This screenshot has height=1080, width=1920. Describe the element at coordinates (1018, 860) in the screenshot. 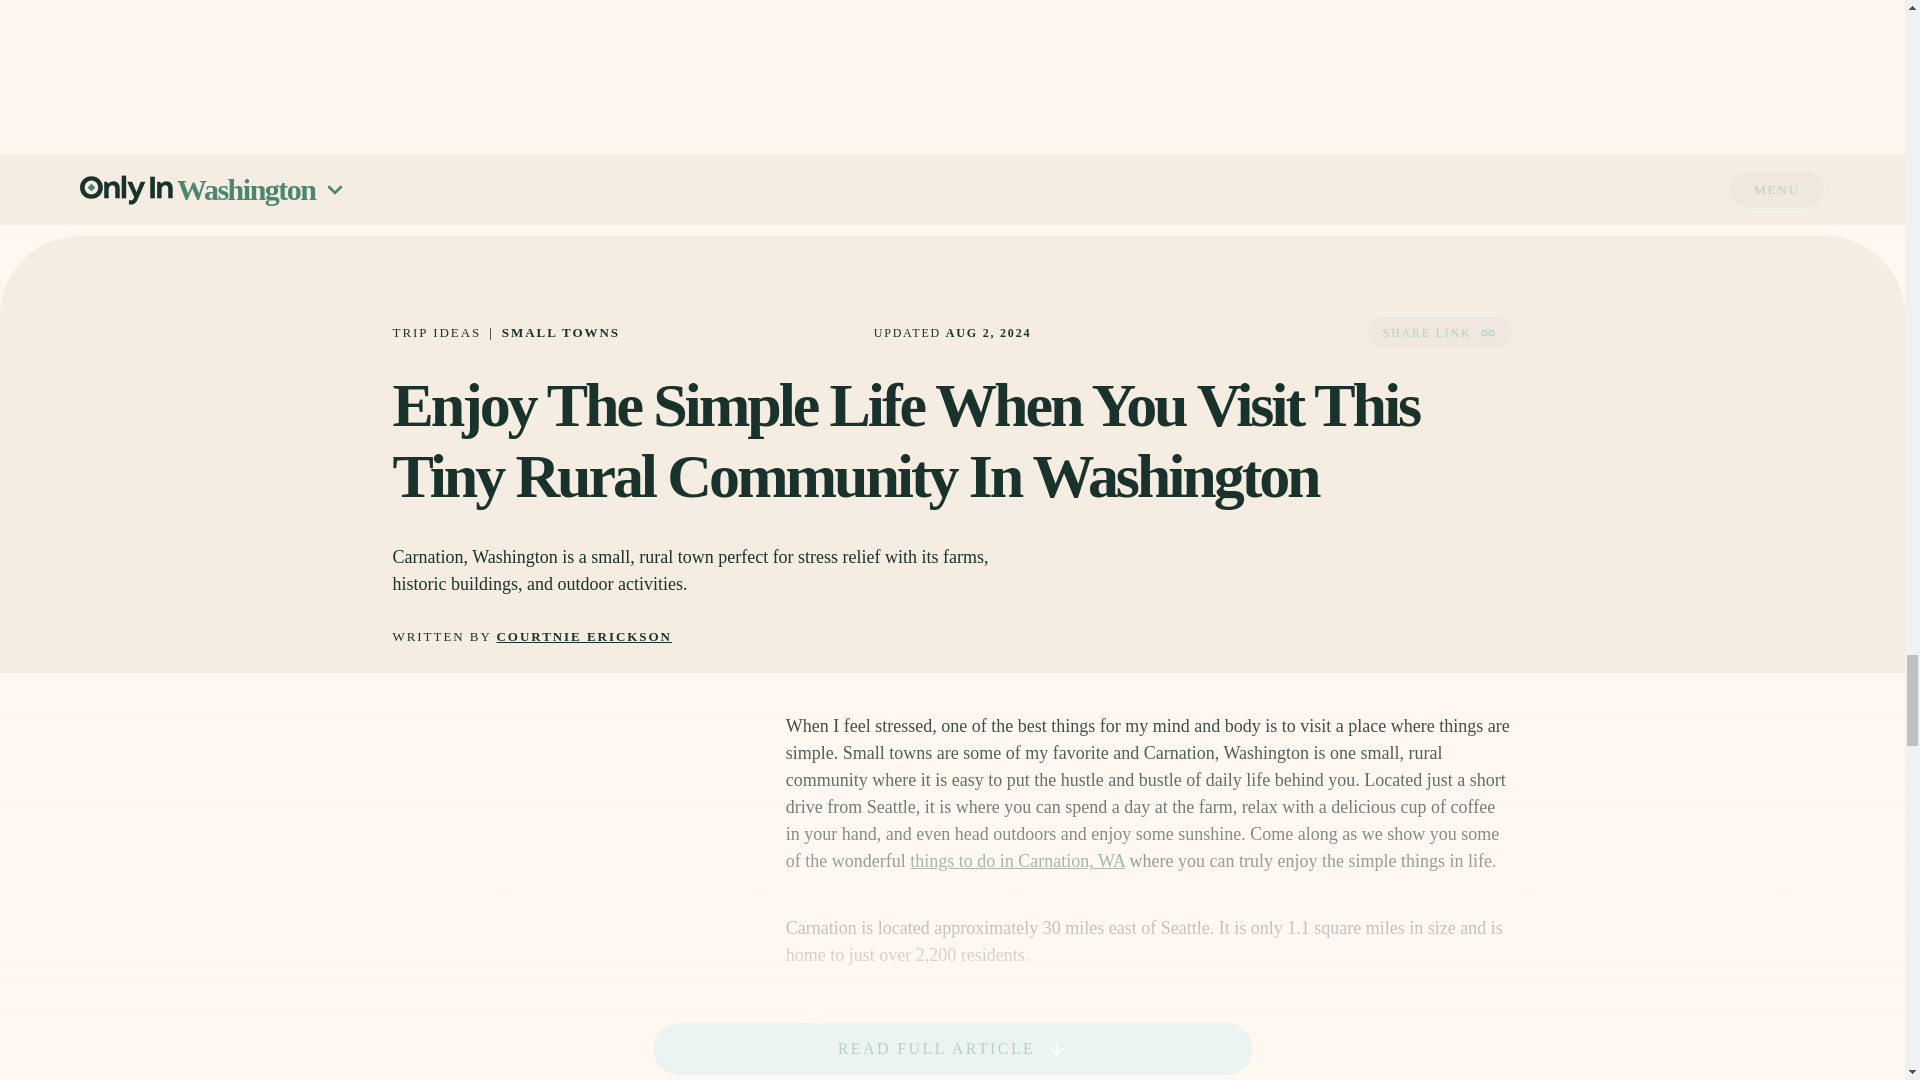

I see `things to do in Carnation, WA` at that location.